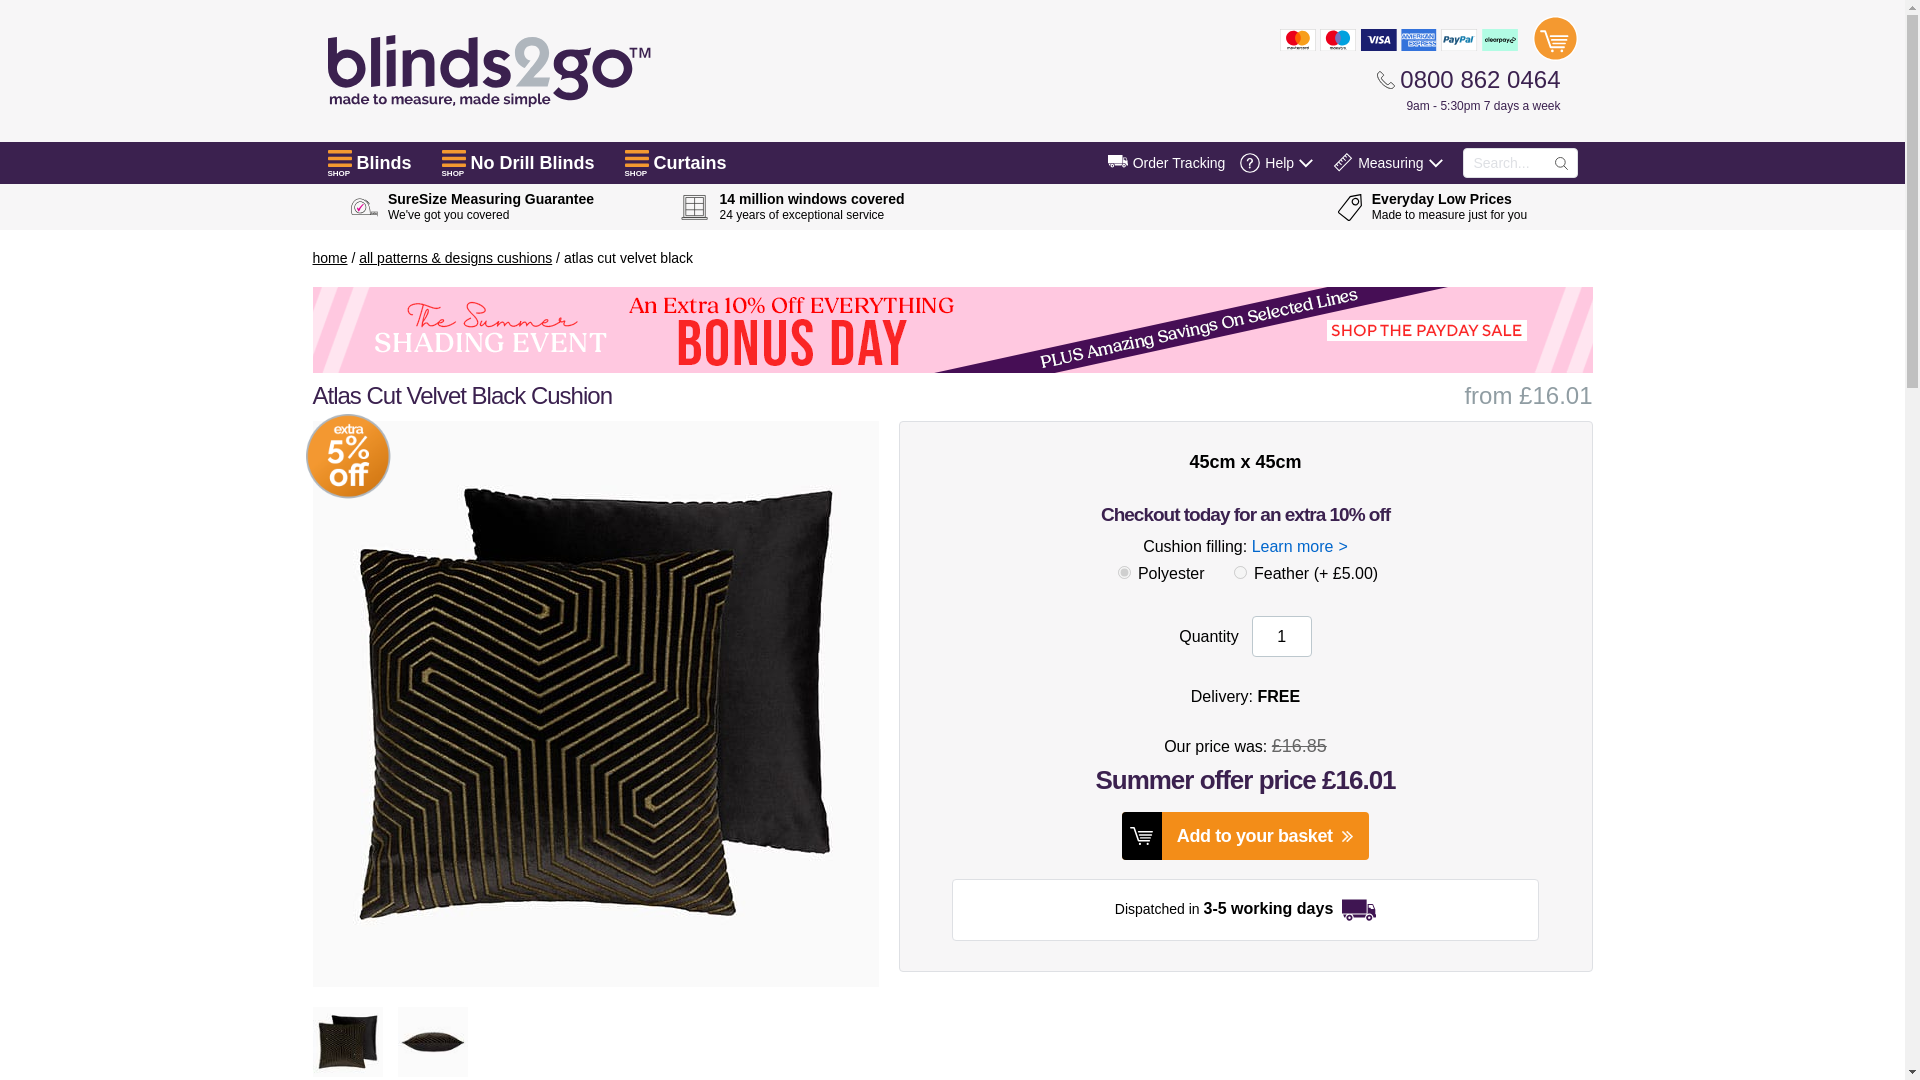 The image size is (1920, 1080). What do you see at coordinates (1306, 162) in the screenshot?
I see `white down arrow icon` at bounding box center [1306, 162].